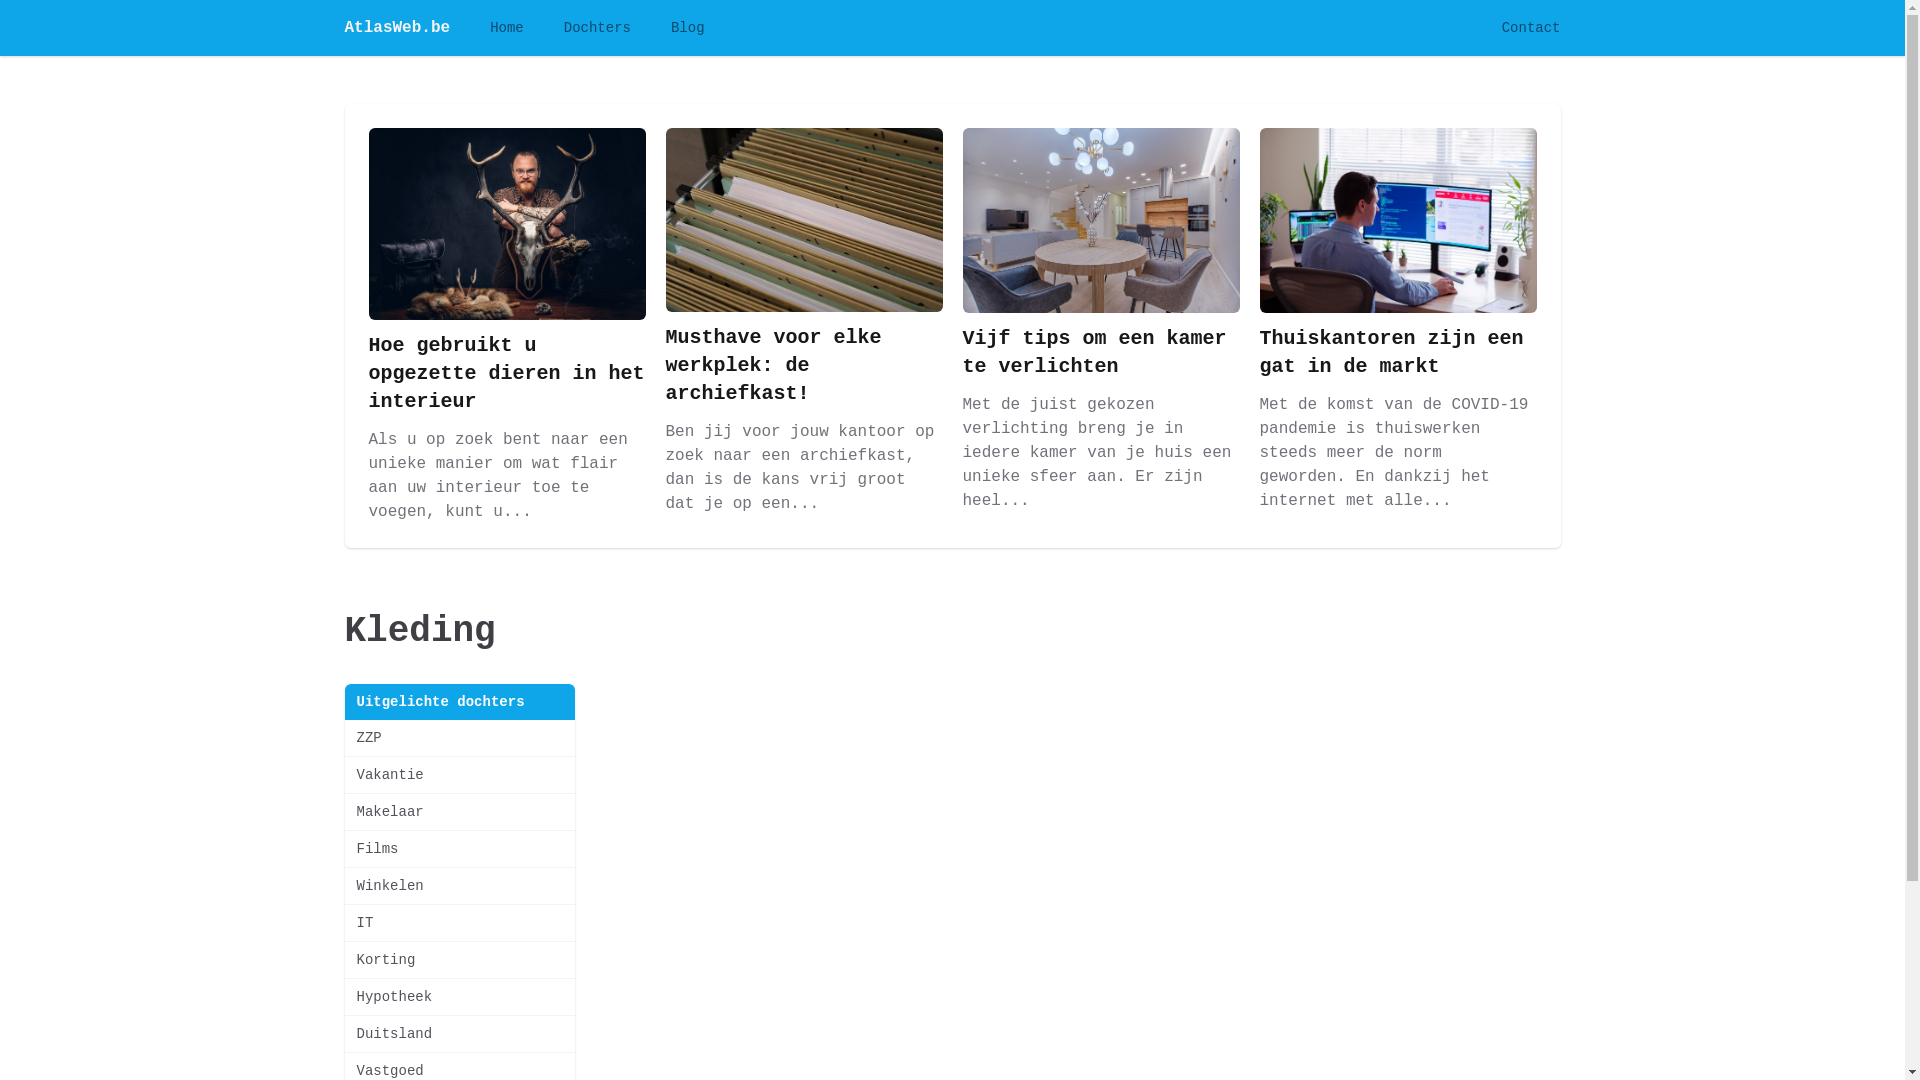  What do you see at coordinates (459, 922) in the screenshot?
I see `IT` at bounding box center [459, 922].